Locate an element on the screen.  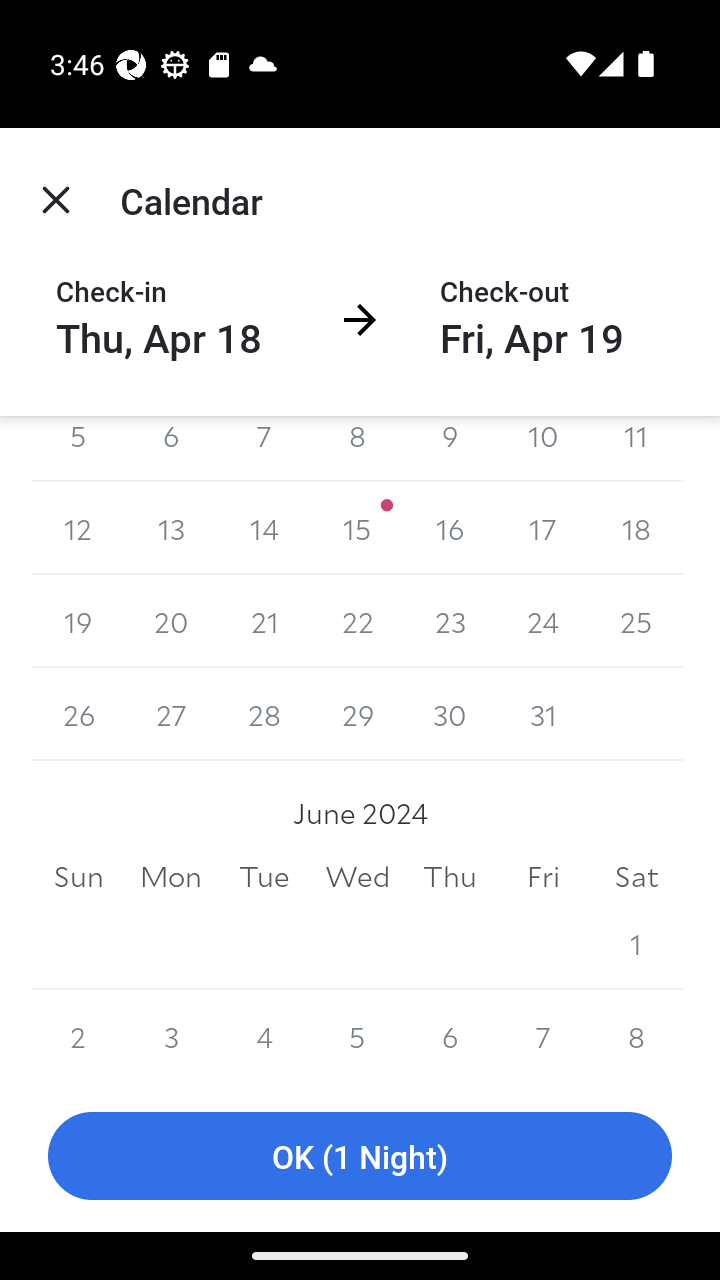
27 27 May 2024 is located at coordinates (172, 714).